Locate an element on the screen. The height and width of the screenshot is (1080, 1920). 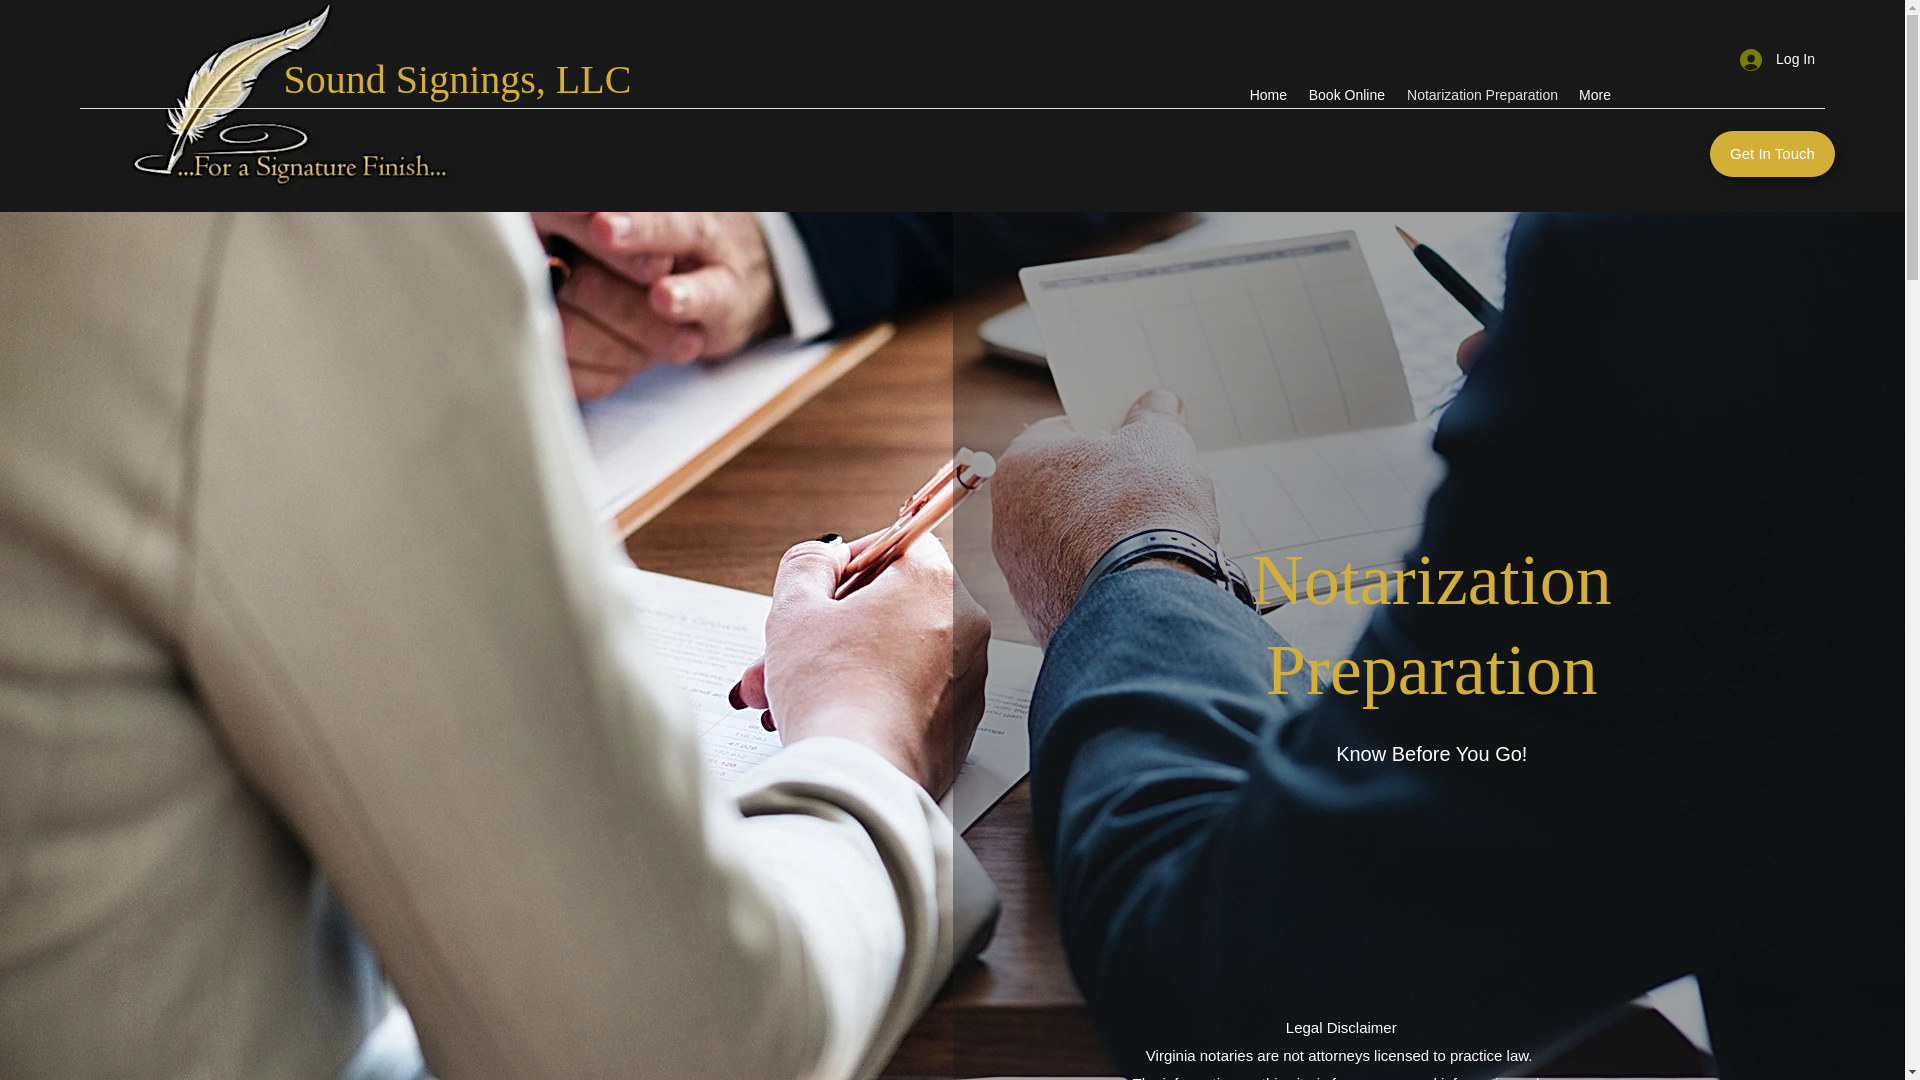
Notarization Preparation is located at coordinates (1482, 95).